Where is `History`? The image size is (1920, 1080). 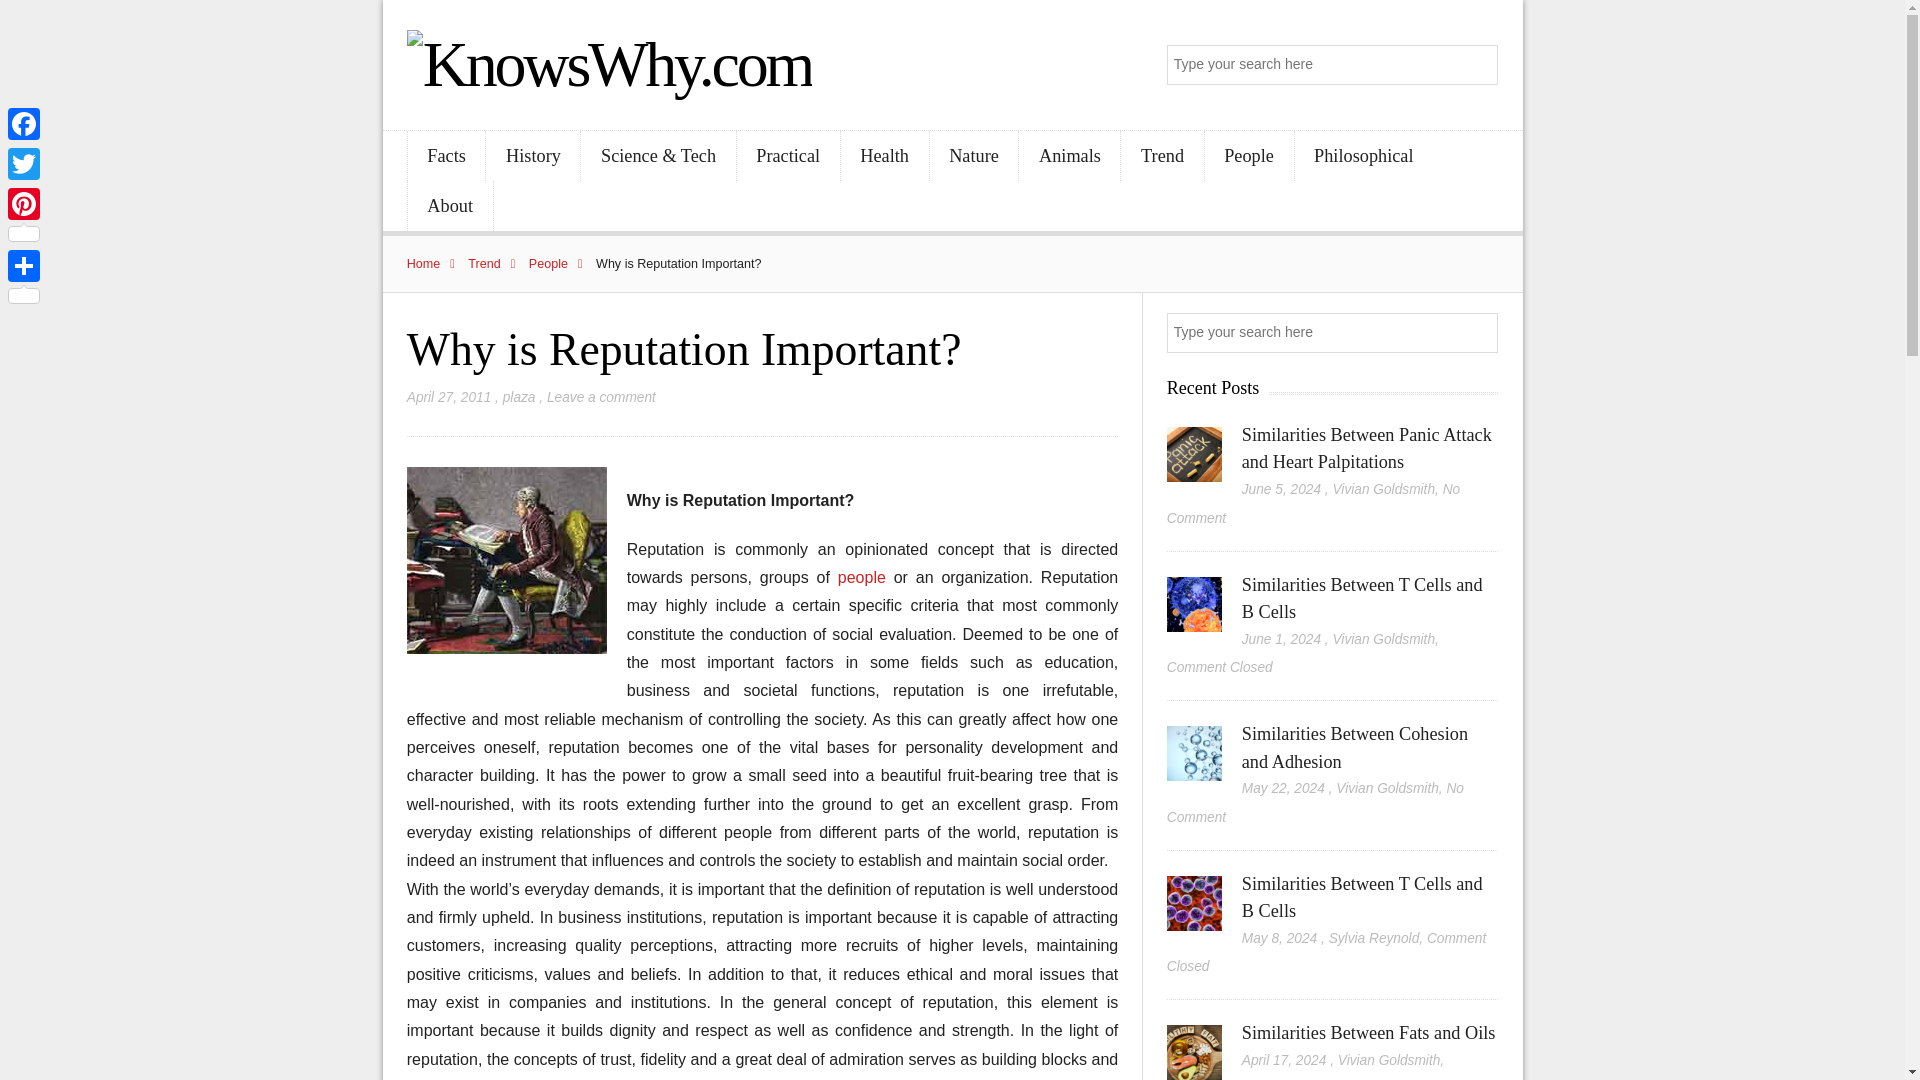 History is located at coordinates (532, 156).